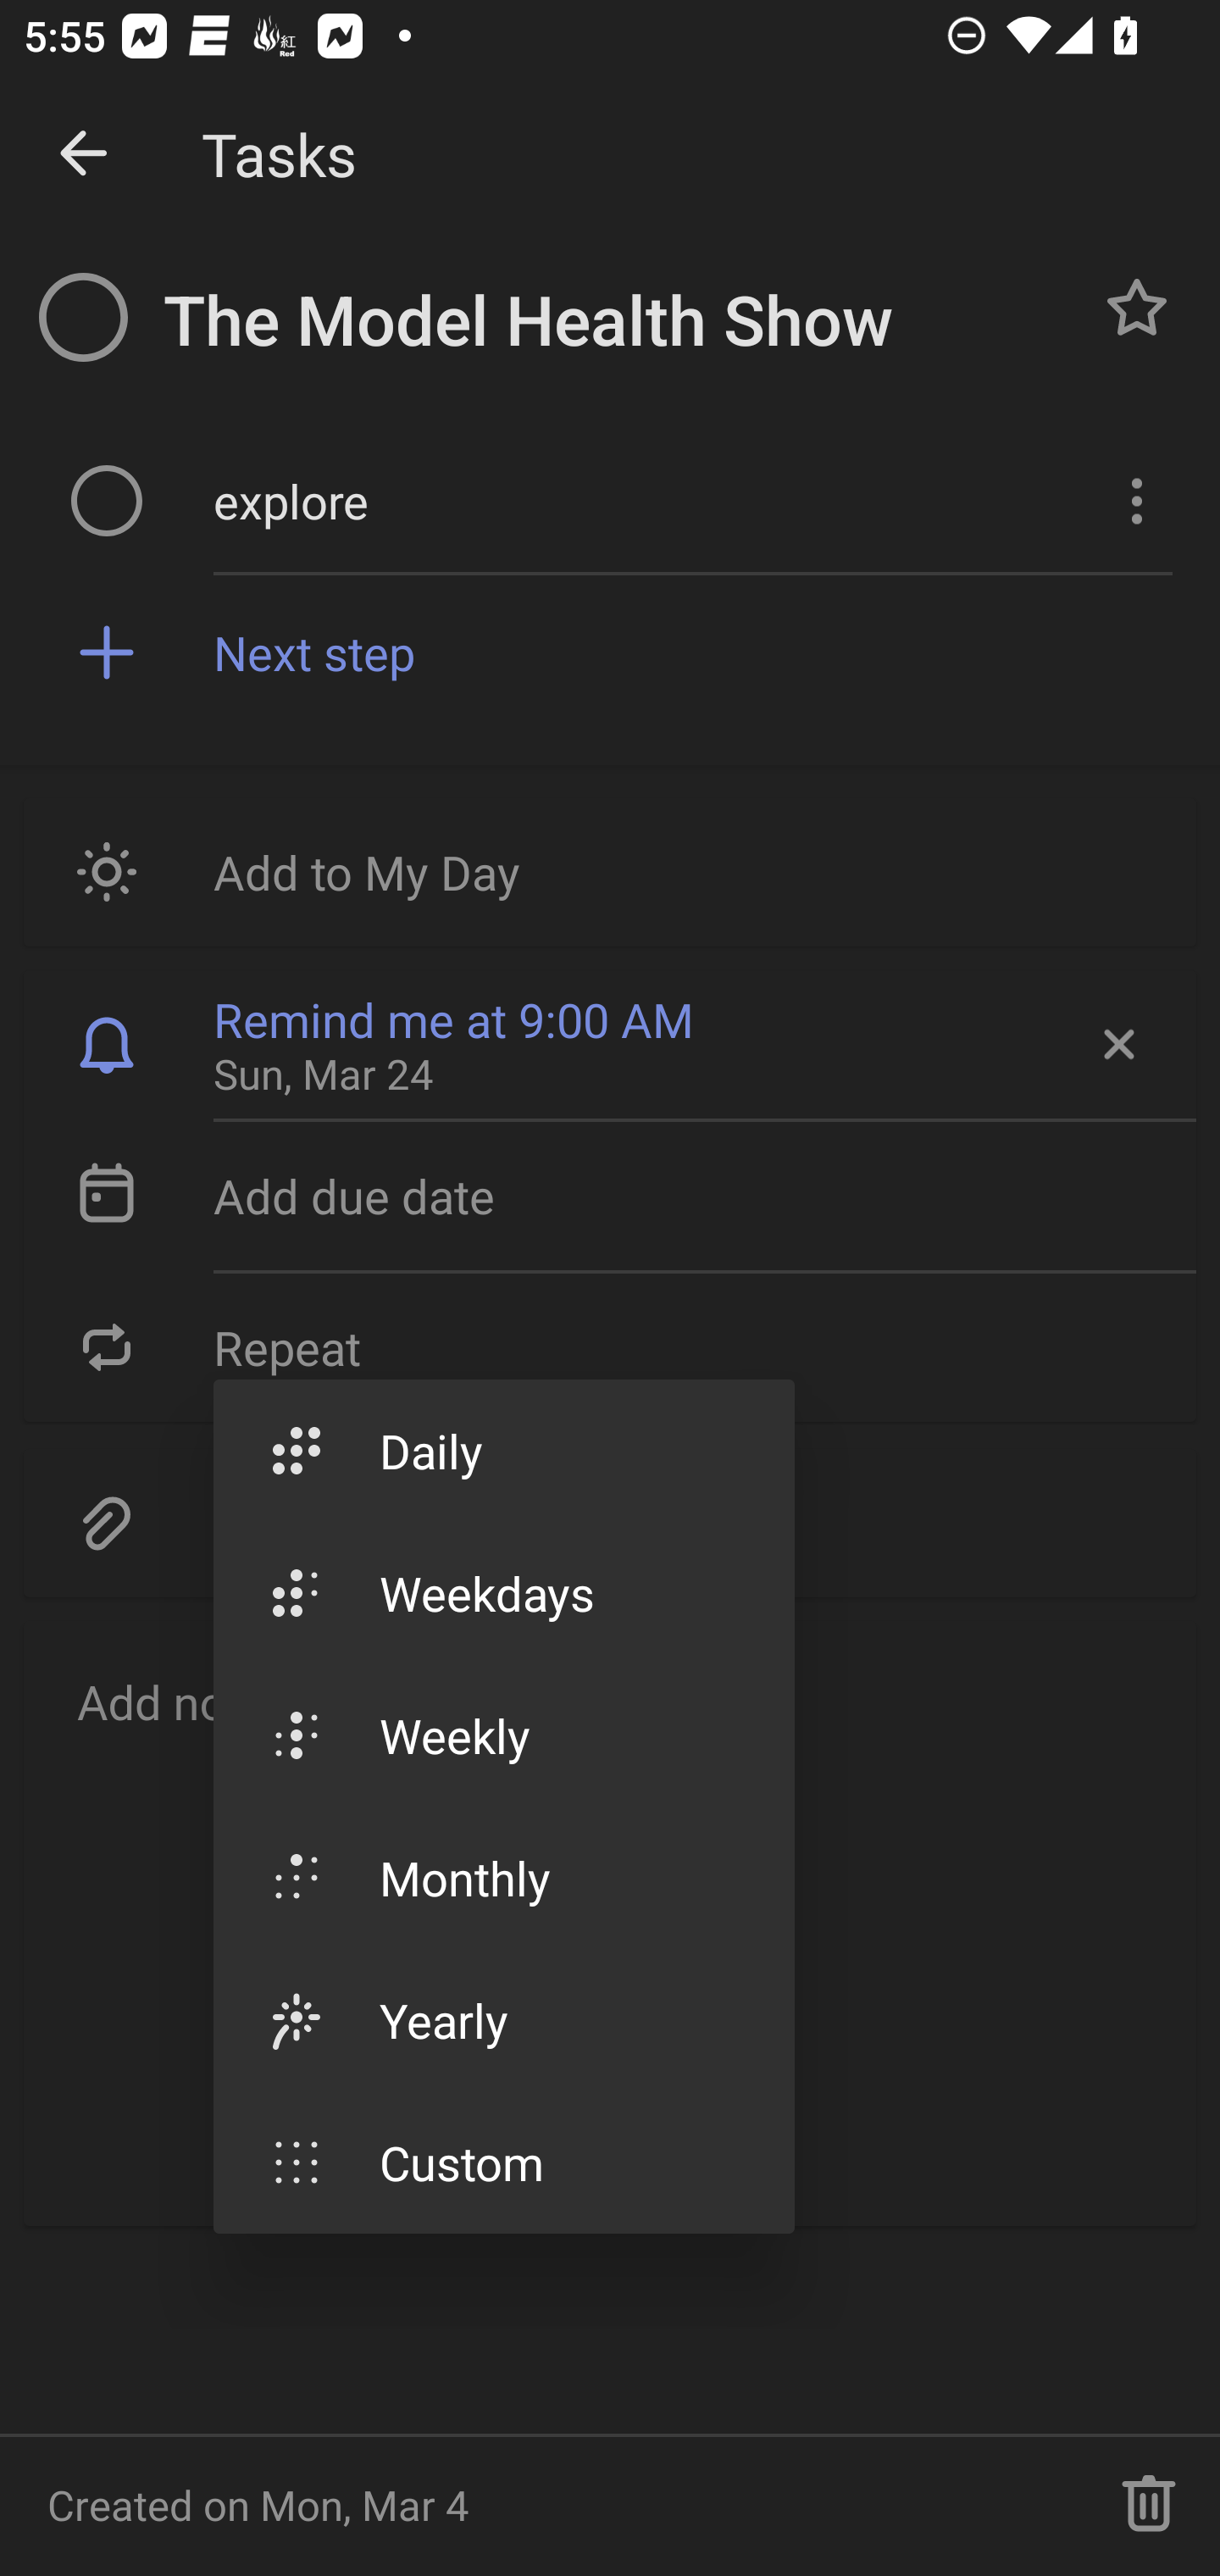 The image size is (1220, 2576). Describe the element at coordinates (503, 1878) in the screenshot. I see `Monthly` at that location.